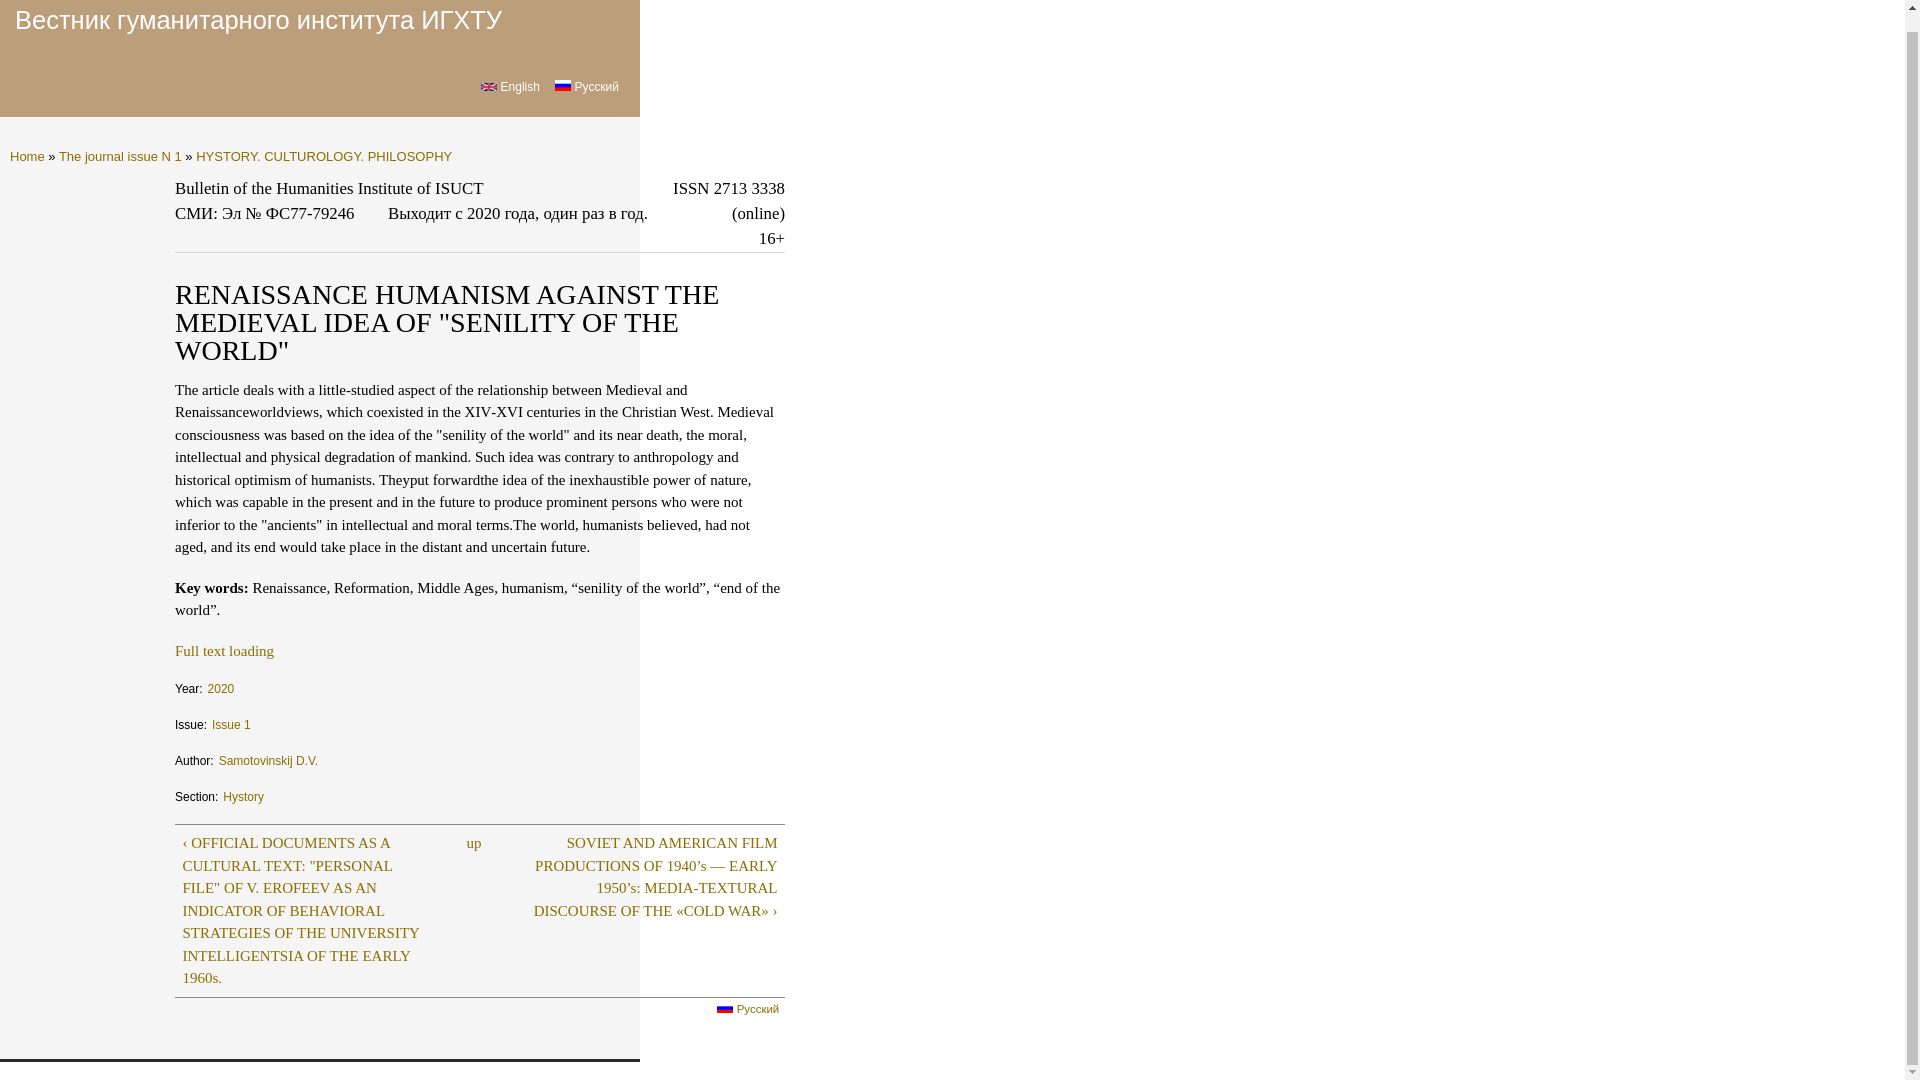 This screenshot has height=1080, width=1920. I want to click on Hystory, so click(243, 790).